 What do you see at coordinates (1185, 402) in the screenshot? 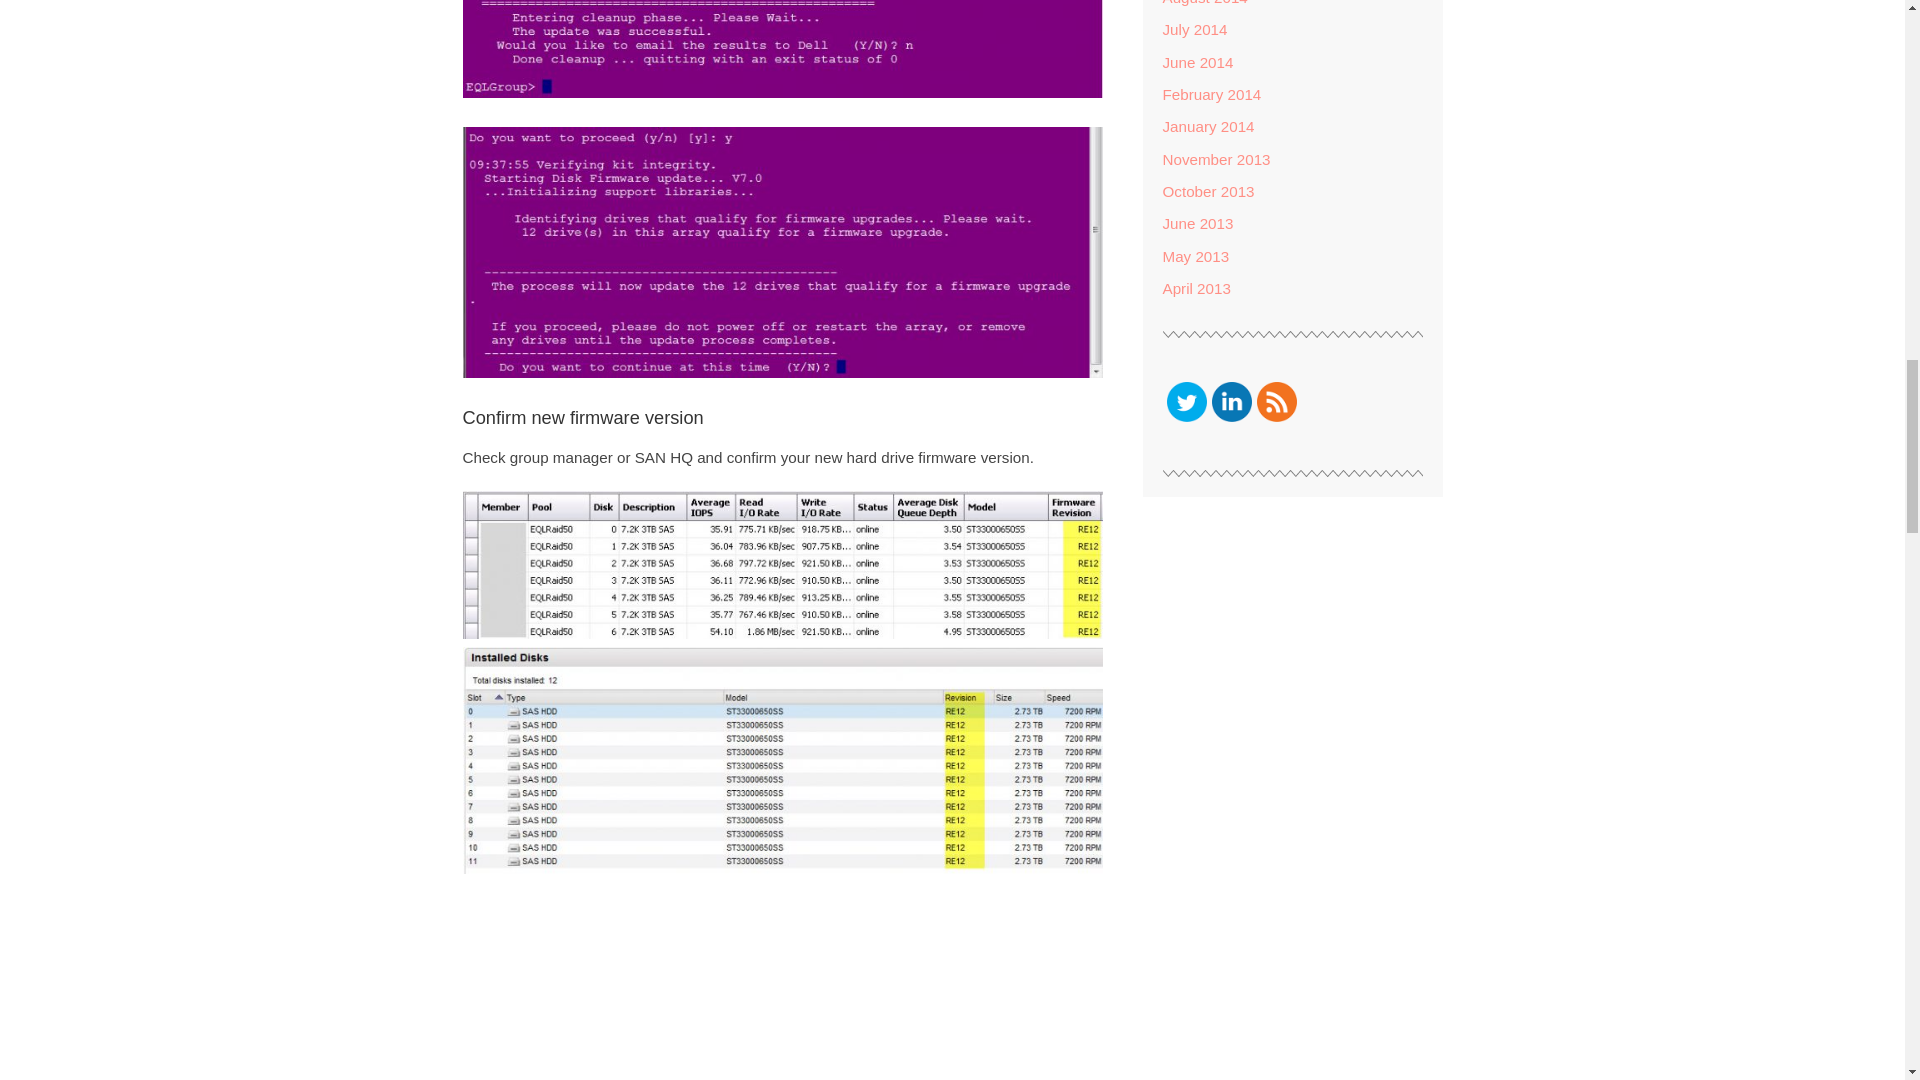
I see `Twitter` at bounding box center [1185, 402].